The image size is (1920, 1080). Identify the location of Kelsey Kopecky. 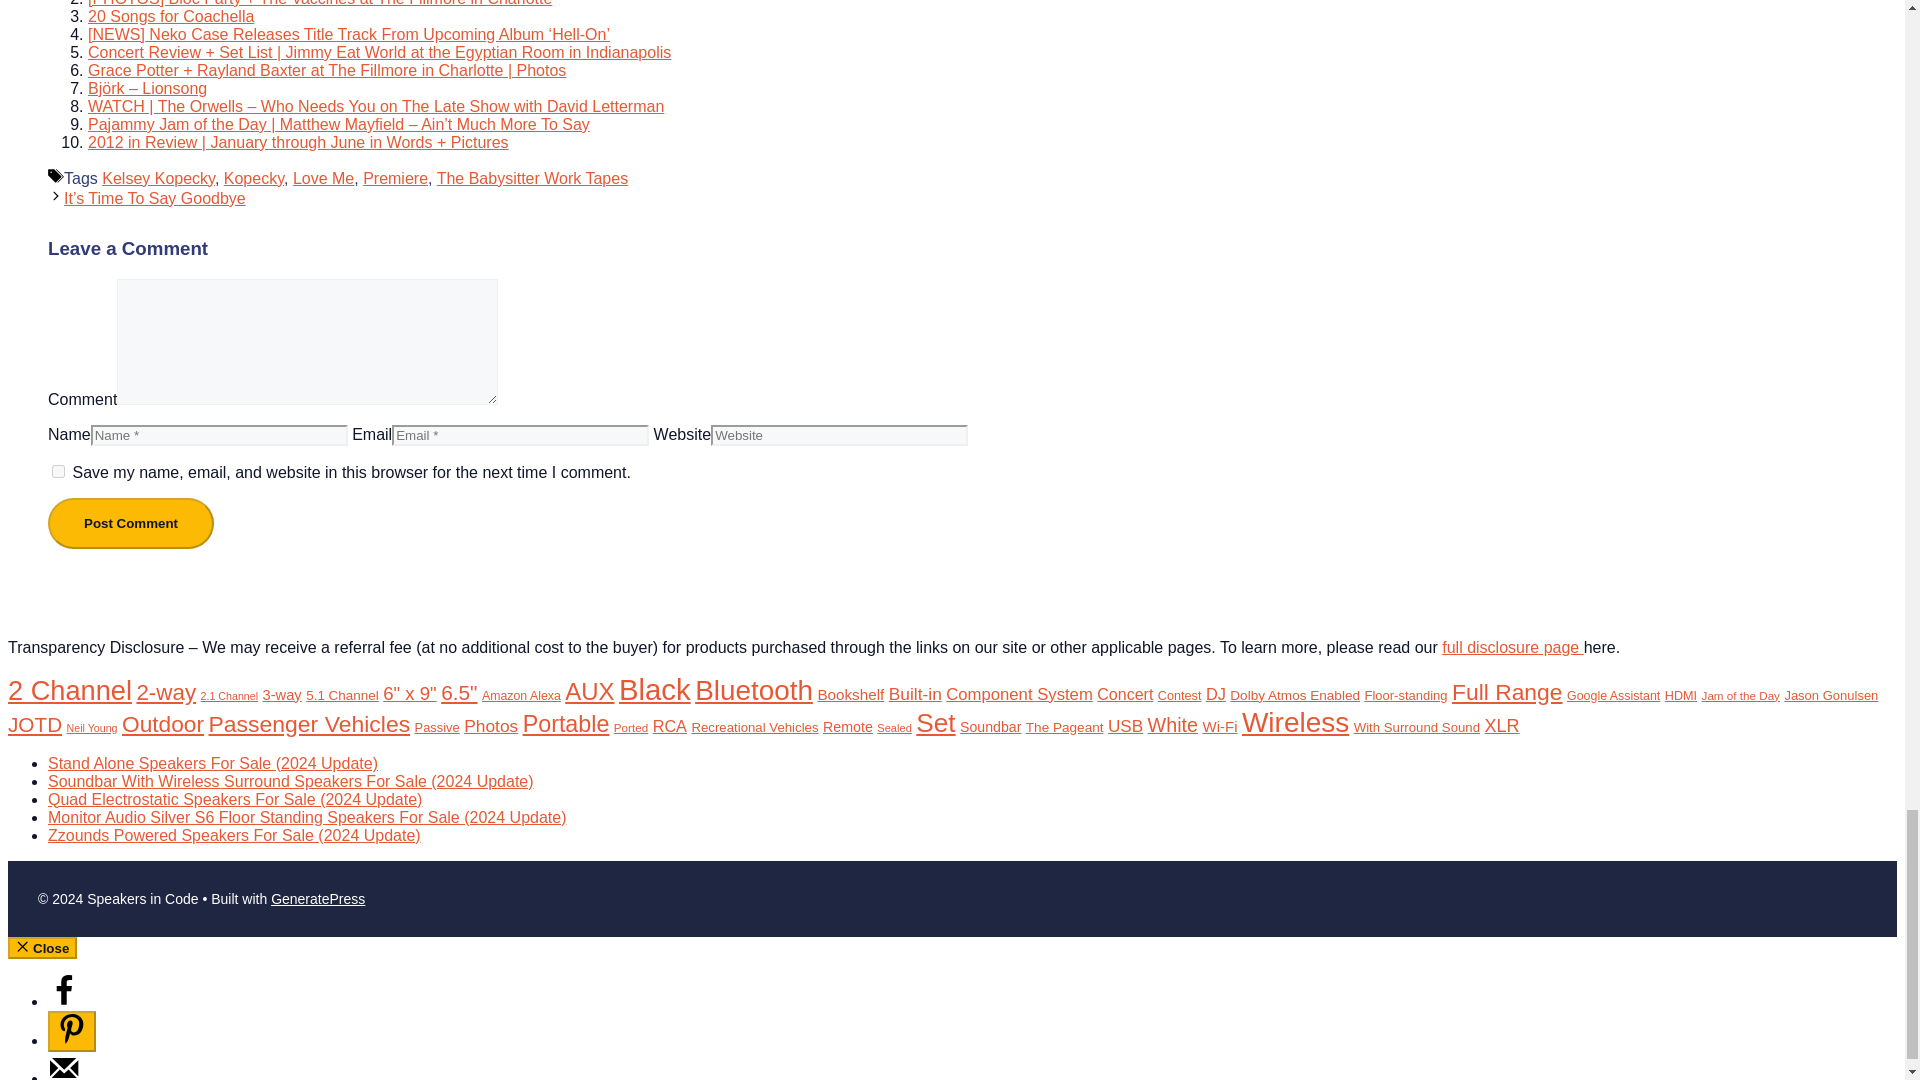
(158, 178).